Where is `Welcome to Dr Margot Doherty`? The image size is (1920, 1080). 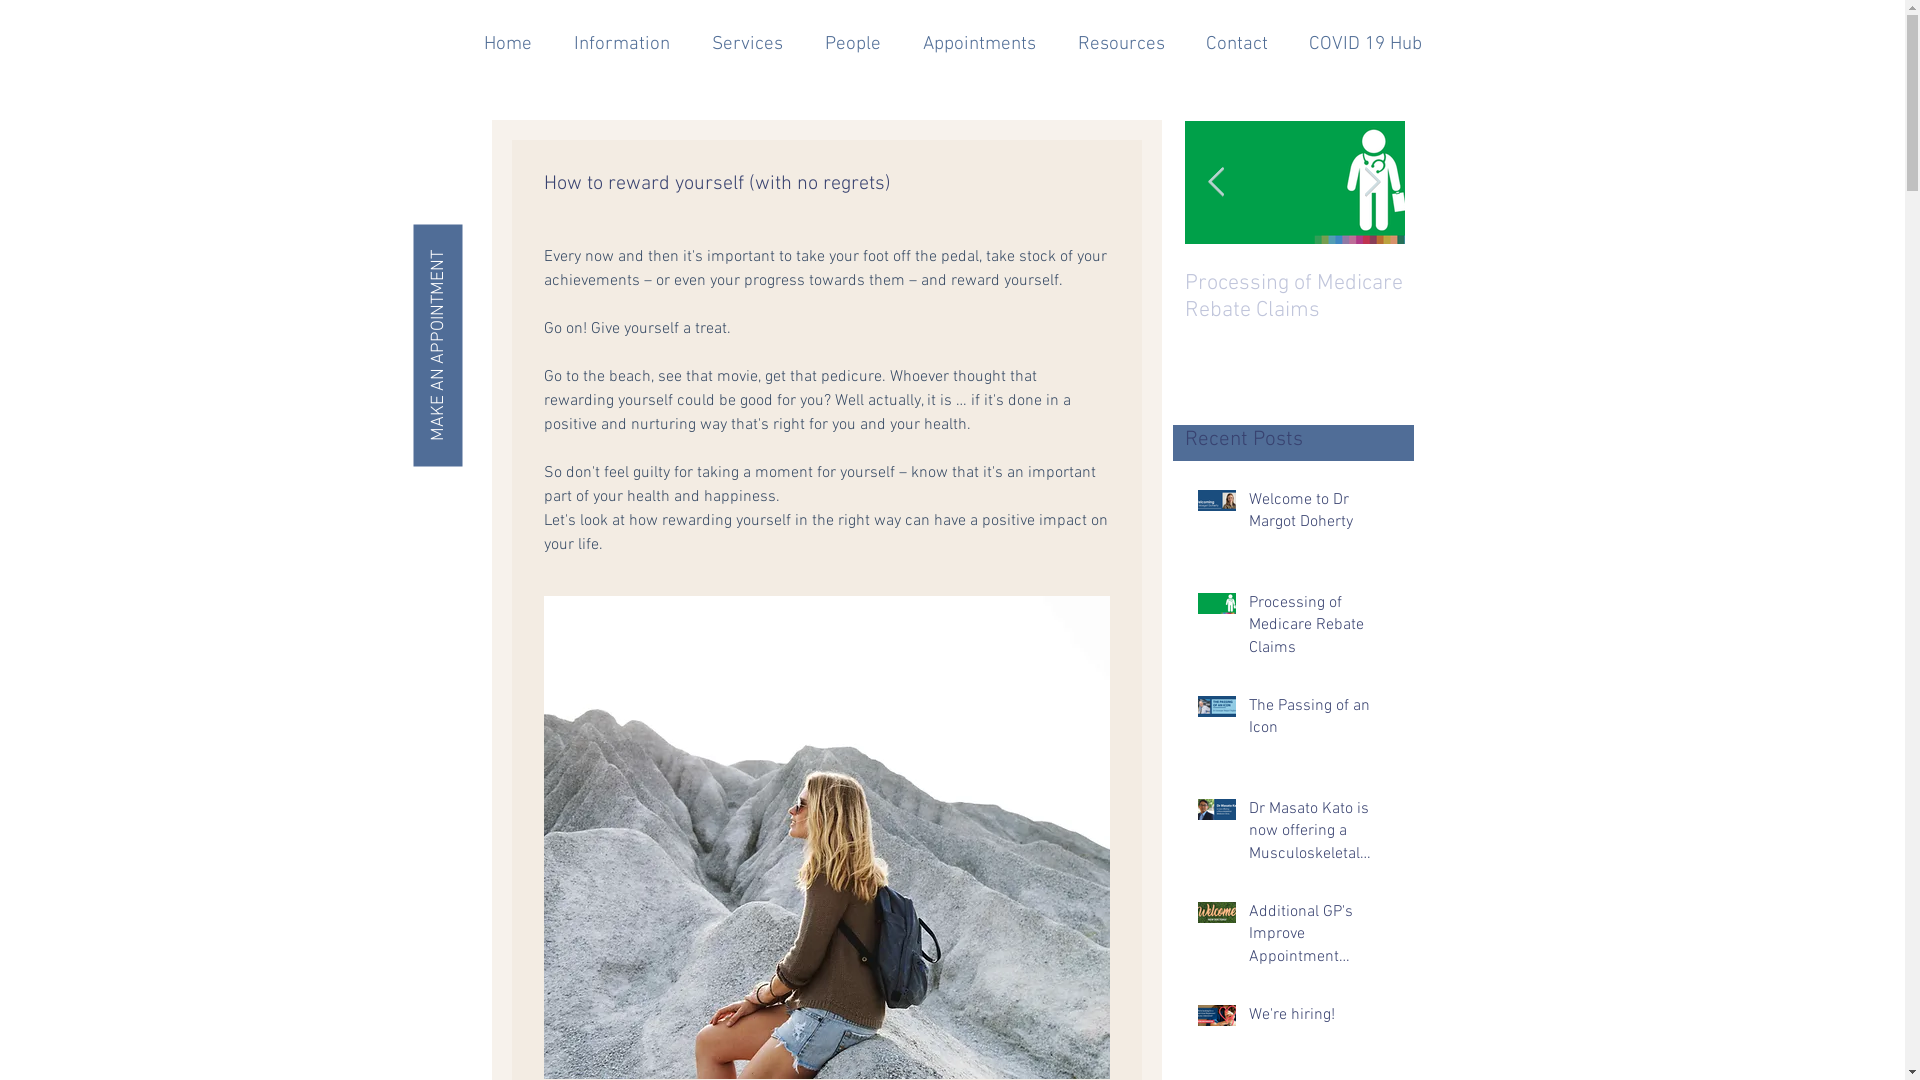
Welcome to Dr Margot Doherty is located at coordinates (1294, 297).